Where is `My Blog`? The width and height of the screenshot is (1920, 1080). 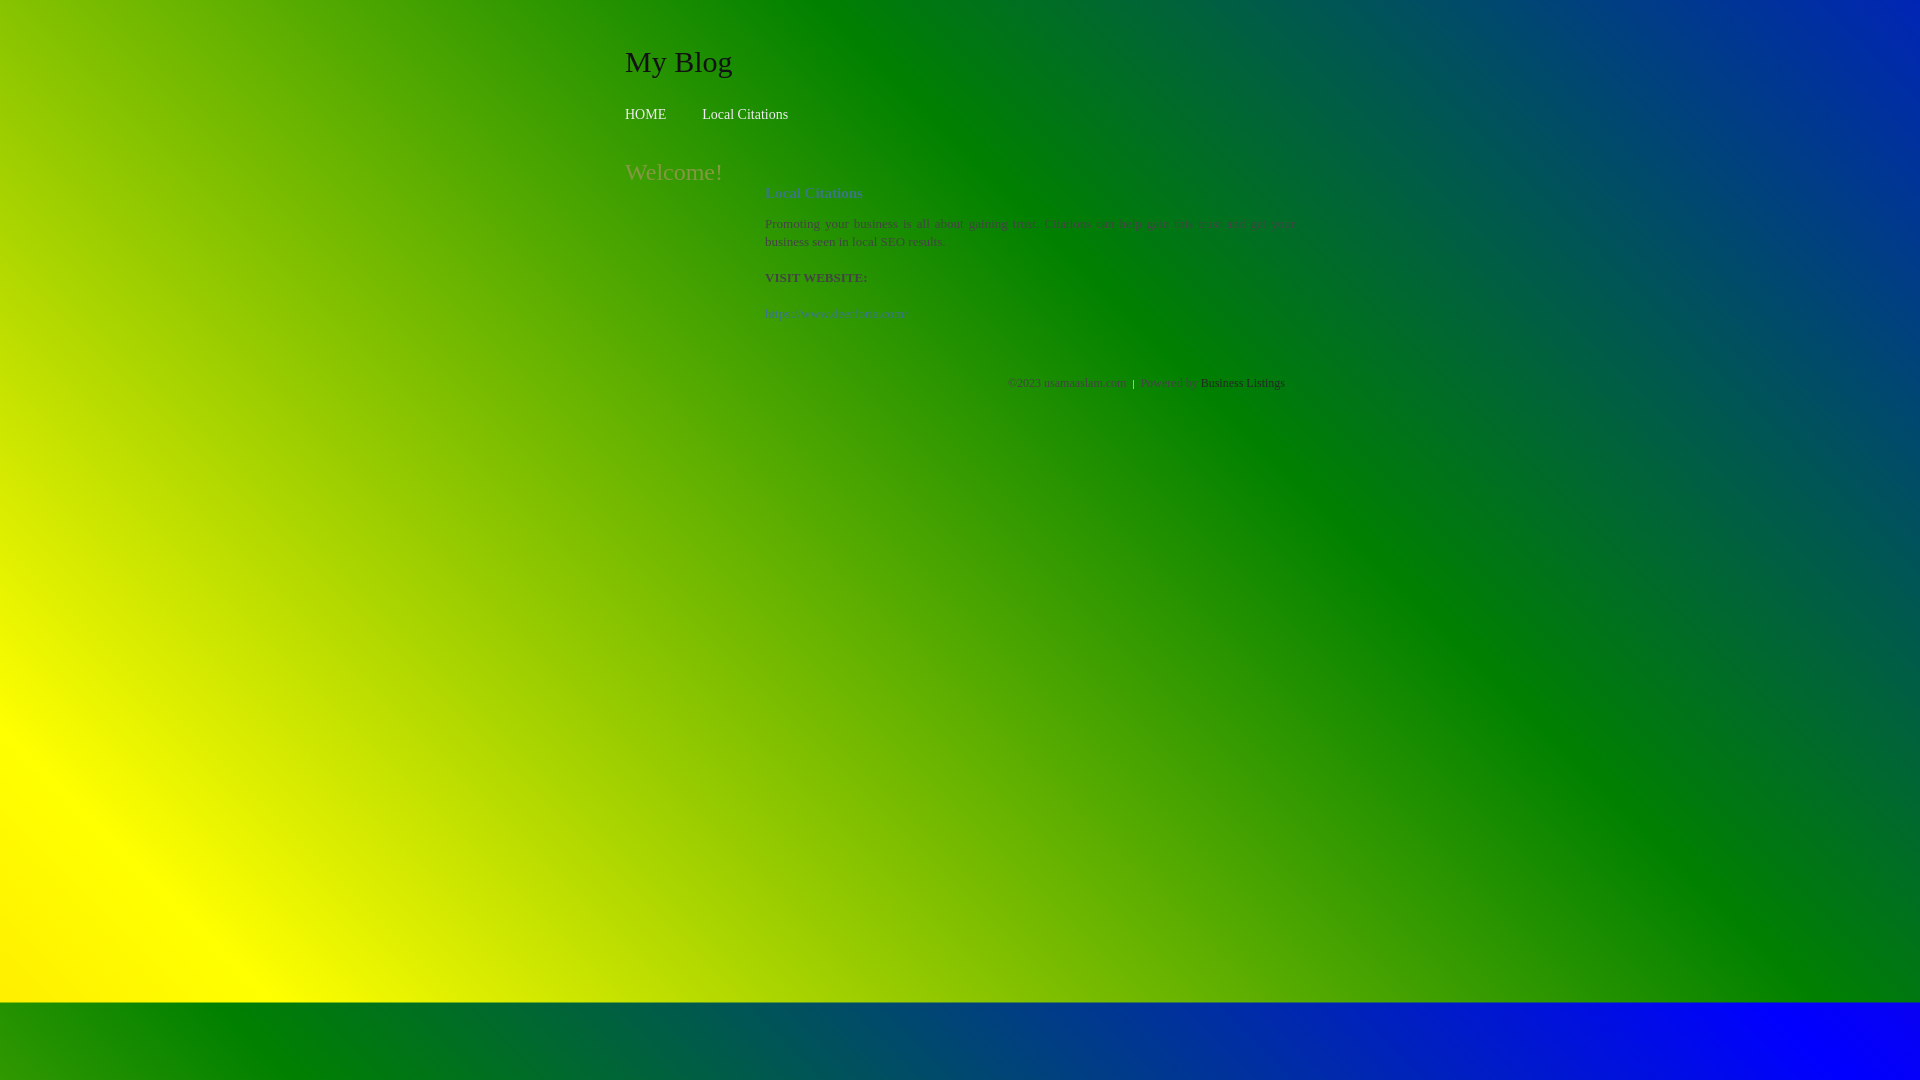 My Blog is located at coordinates (679, 61).